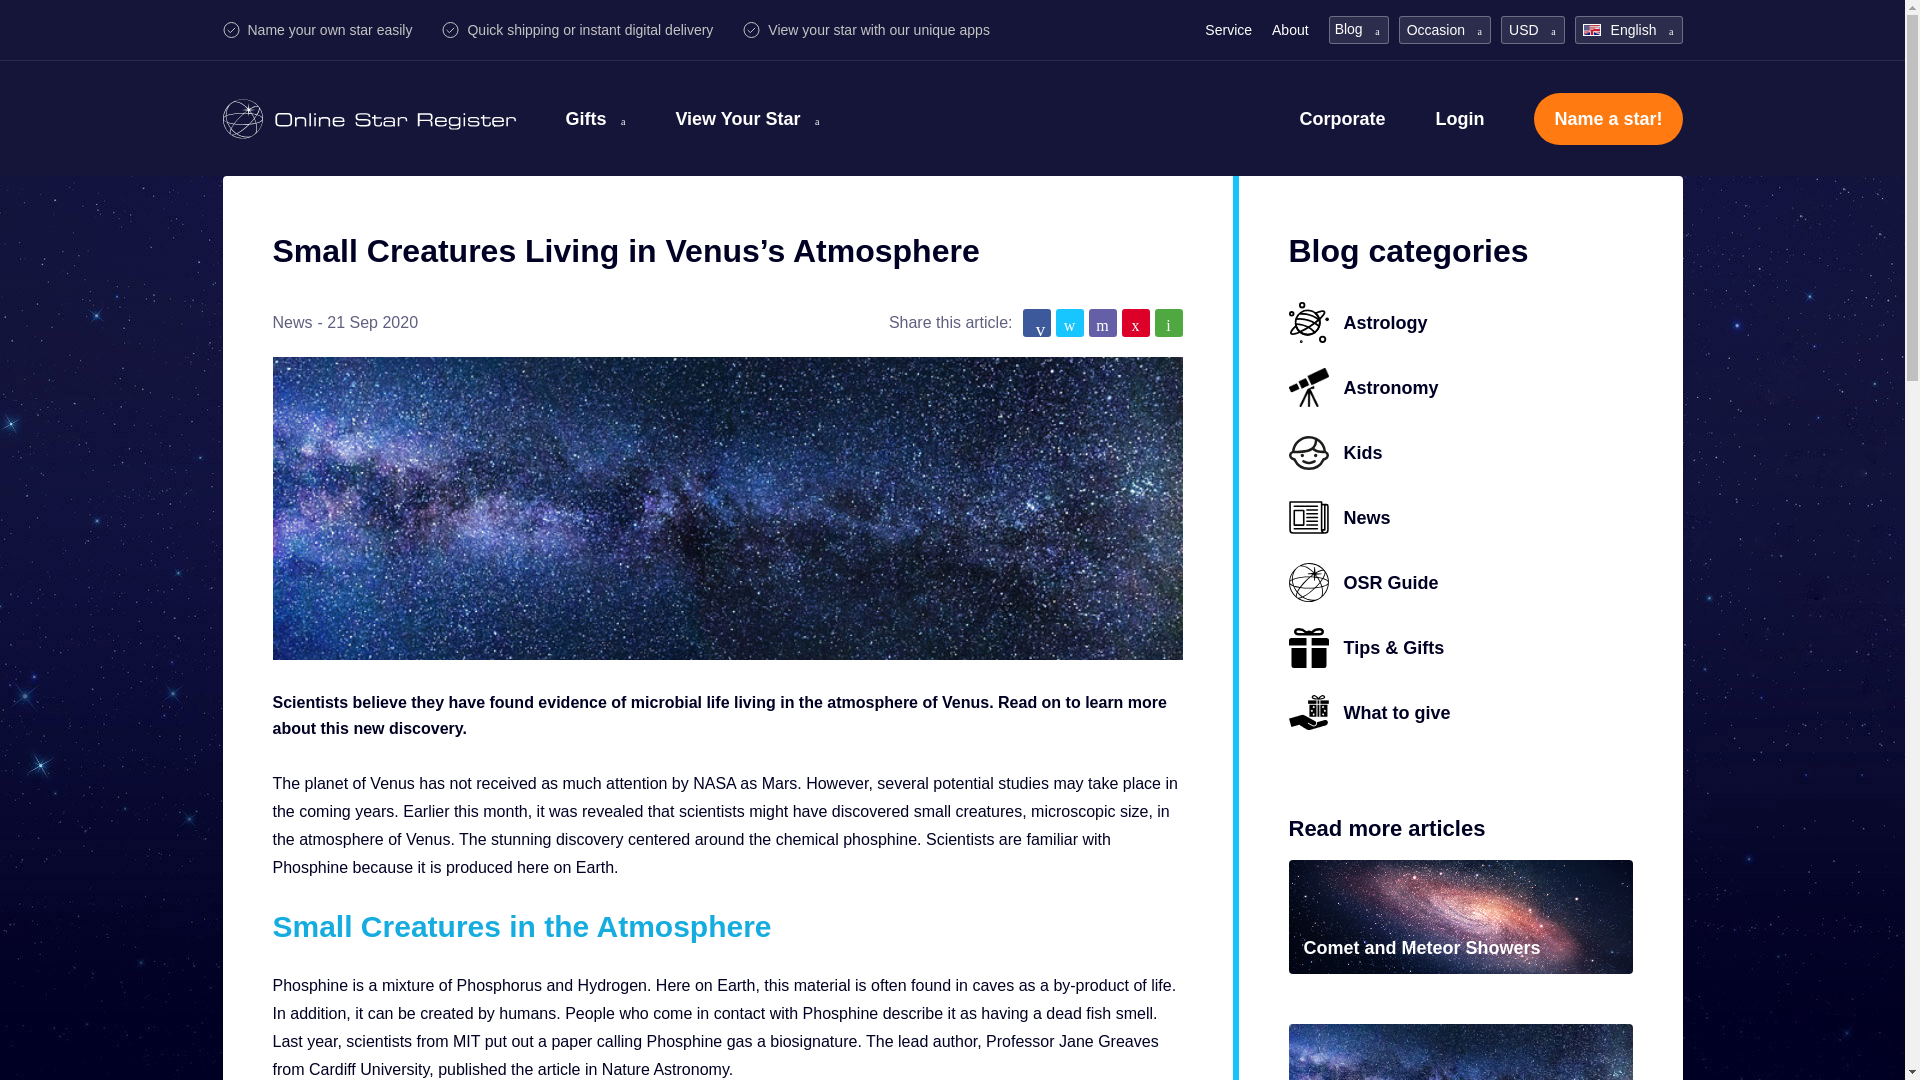 This screenshot has height=1080, width=1920. What do you see at coordinates (1444, 30) in the screenshot?
I see `Occasion` at bounding box center [1444, 30].